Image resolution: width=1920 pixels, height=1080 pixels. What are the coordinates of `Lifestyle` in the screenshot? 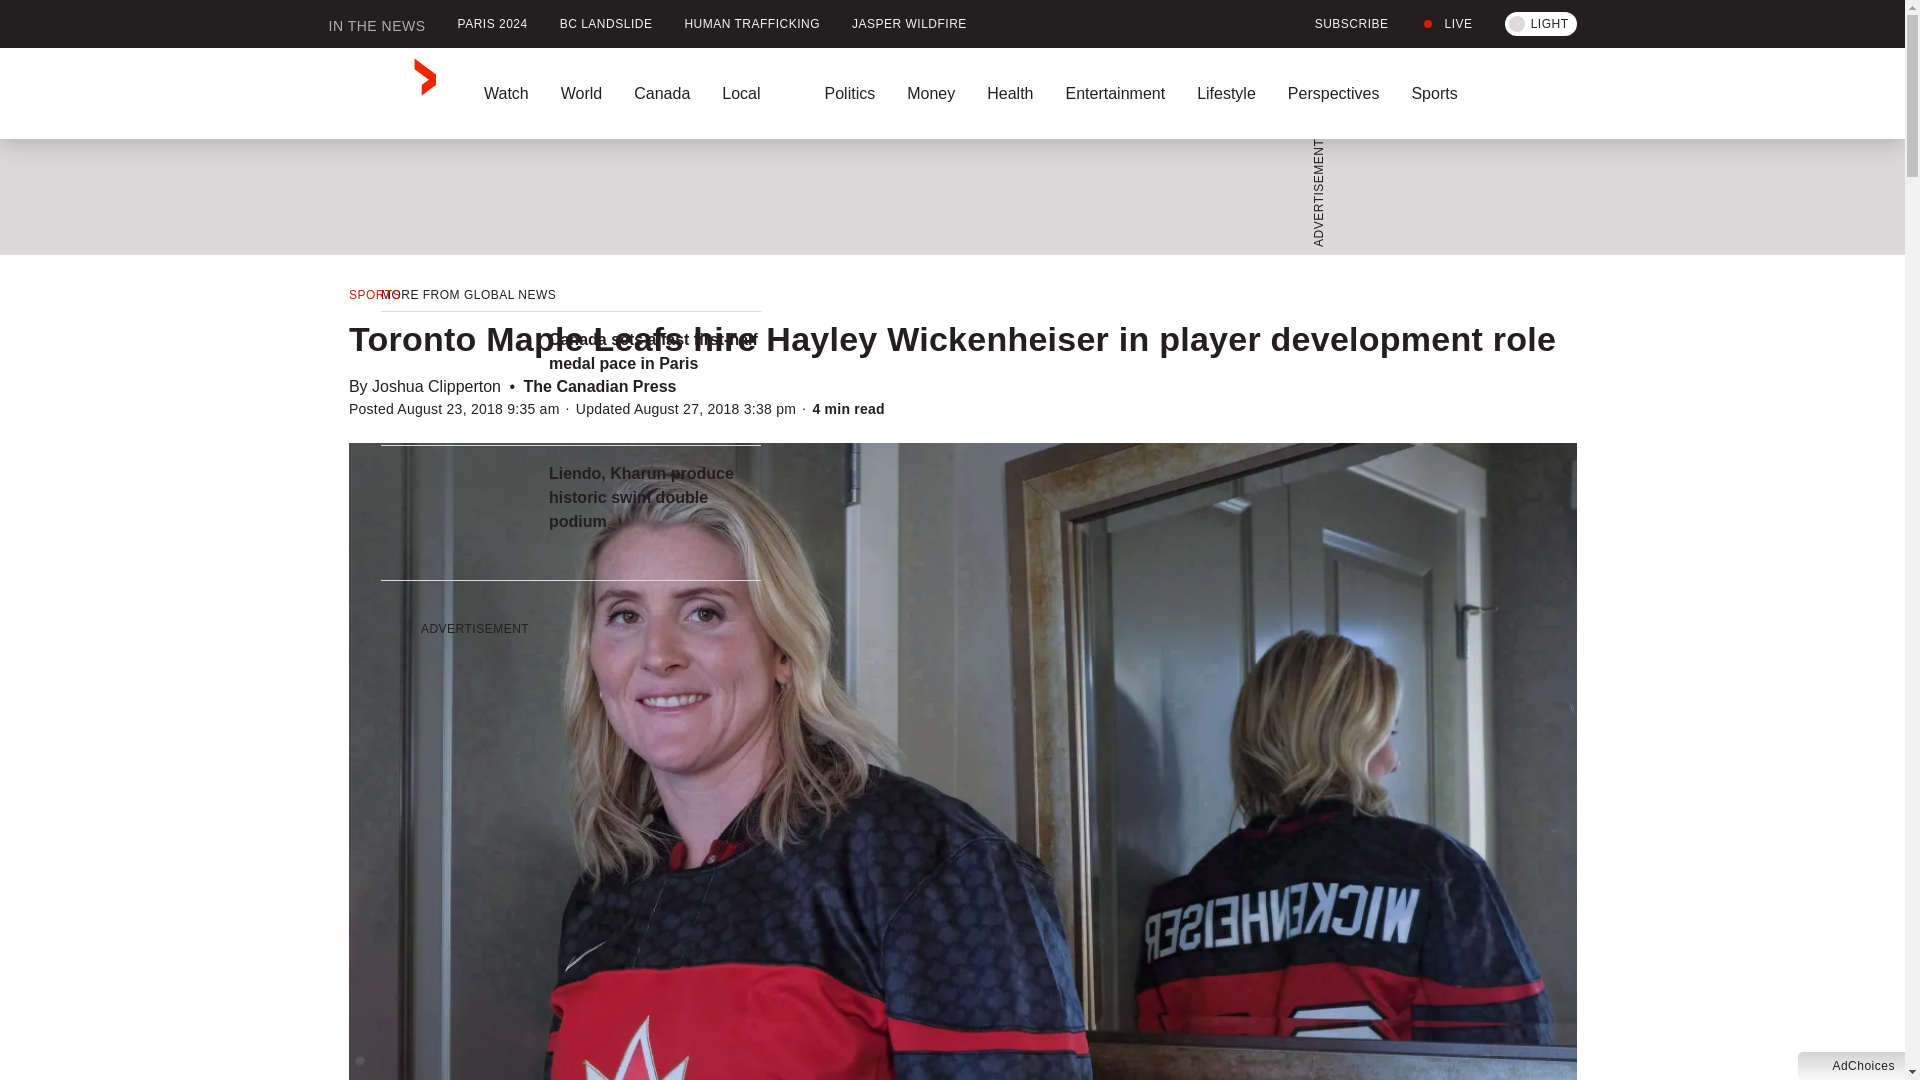 It's located at (1226, 93).